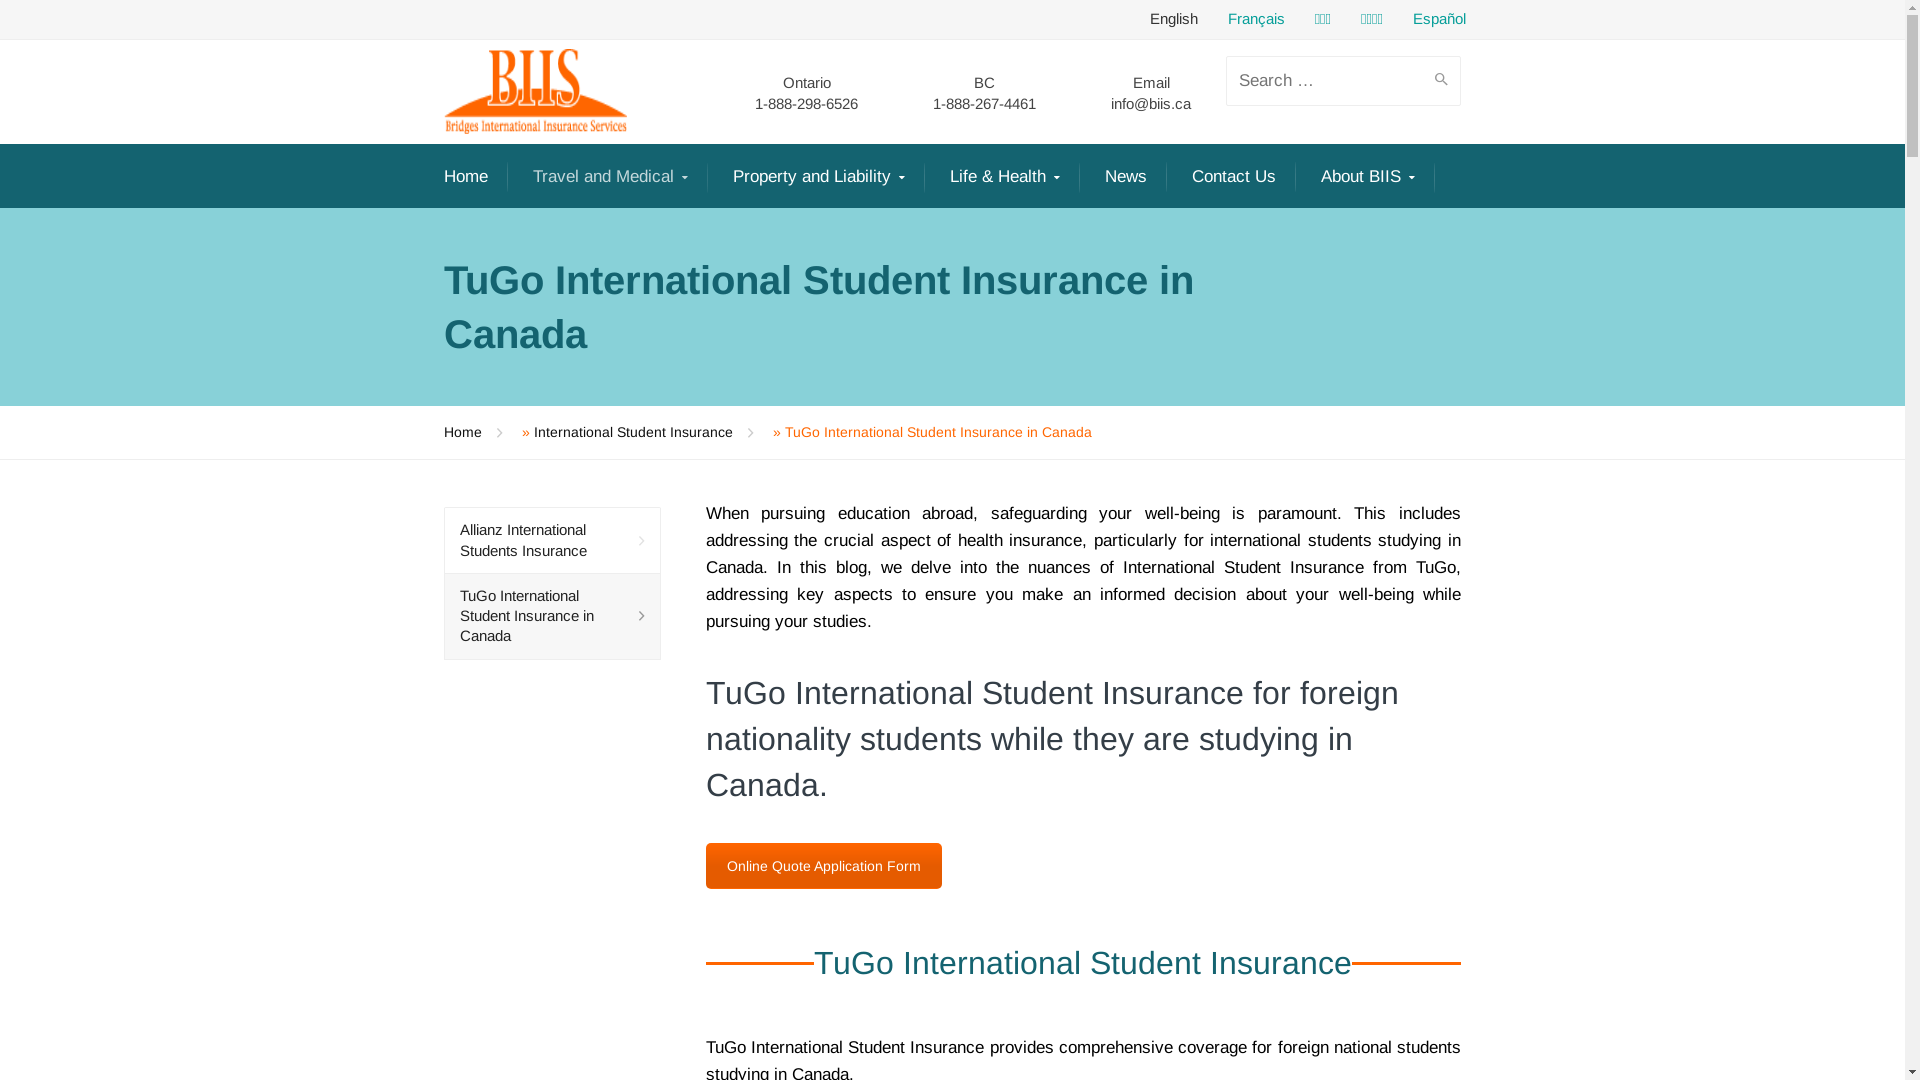 The width and height of the screenshot is (1920, 1080). I want to click on Home, so click(474, 432).